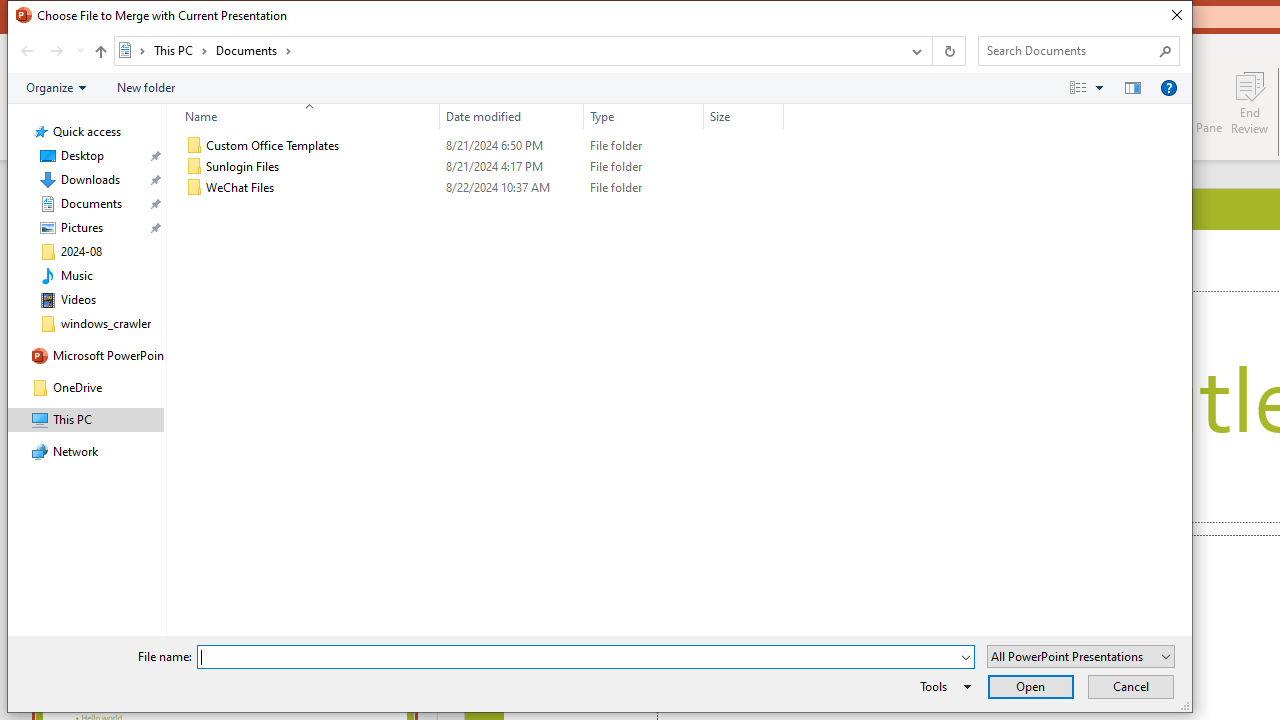 The height and width of the screenshot is (720, 1280). I want to click on This PC, so click(180, 50).